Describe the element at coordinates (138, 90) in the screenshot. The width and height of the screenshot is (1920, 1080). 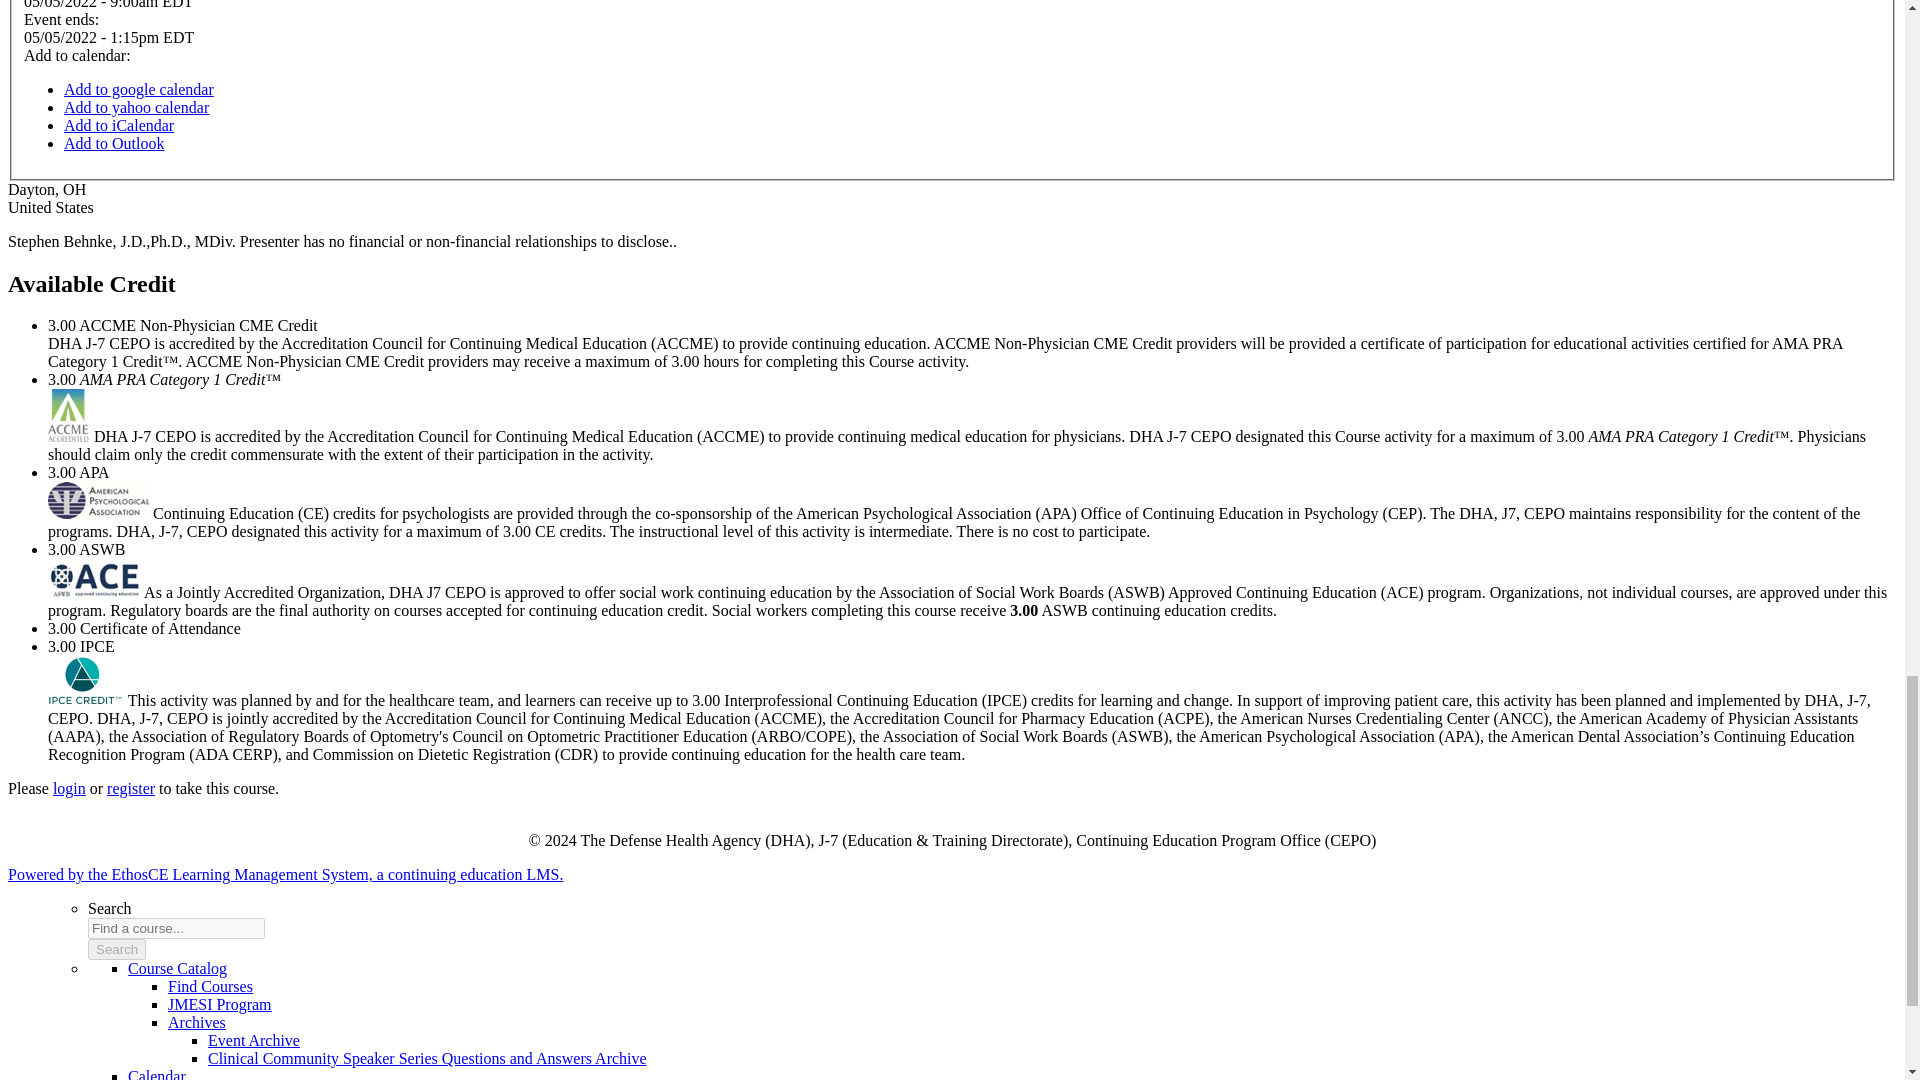
I see `Add to google calendar` at that location.